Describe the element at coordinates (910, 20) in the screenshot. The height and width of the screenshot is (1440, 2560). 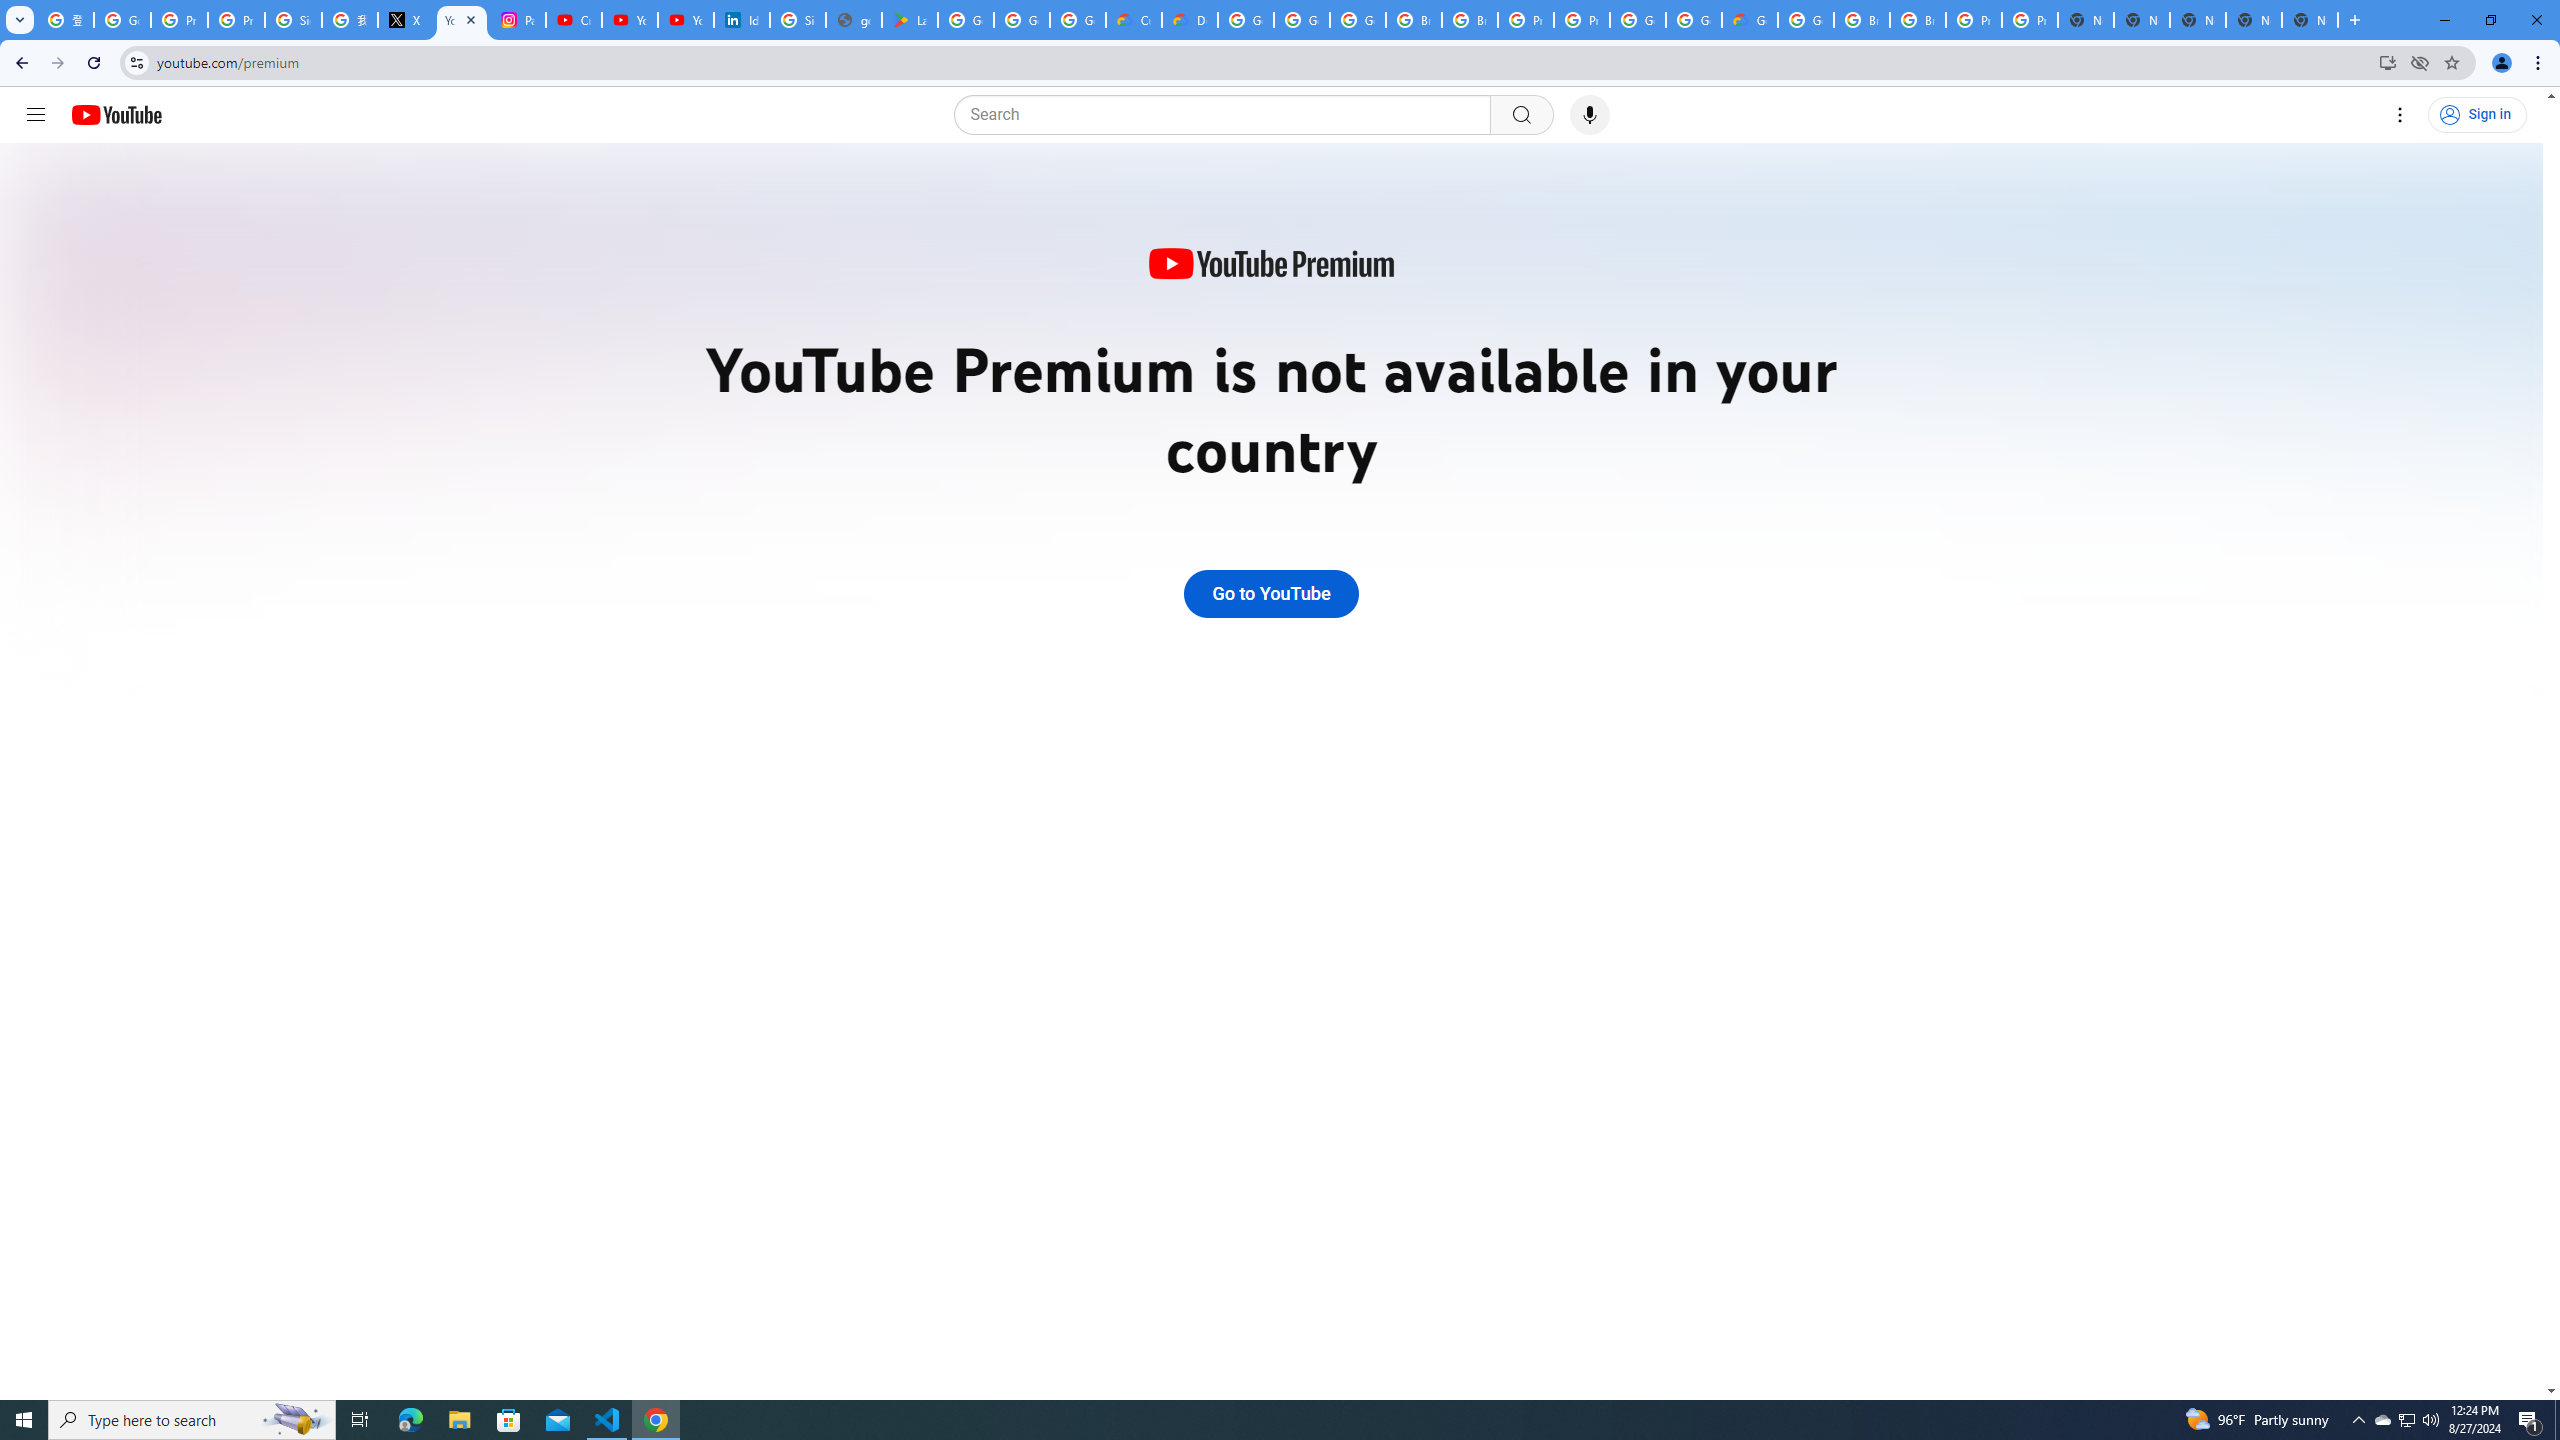
I see `Last Shelter: Survival - Apps on Google Play` at that location.